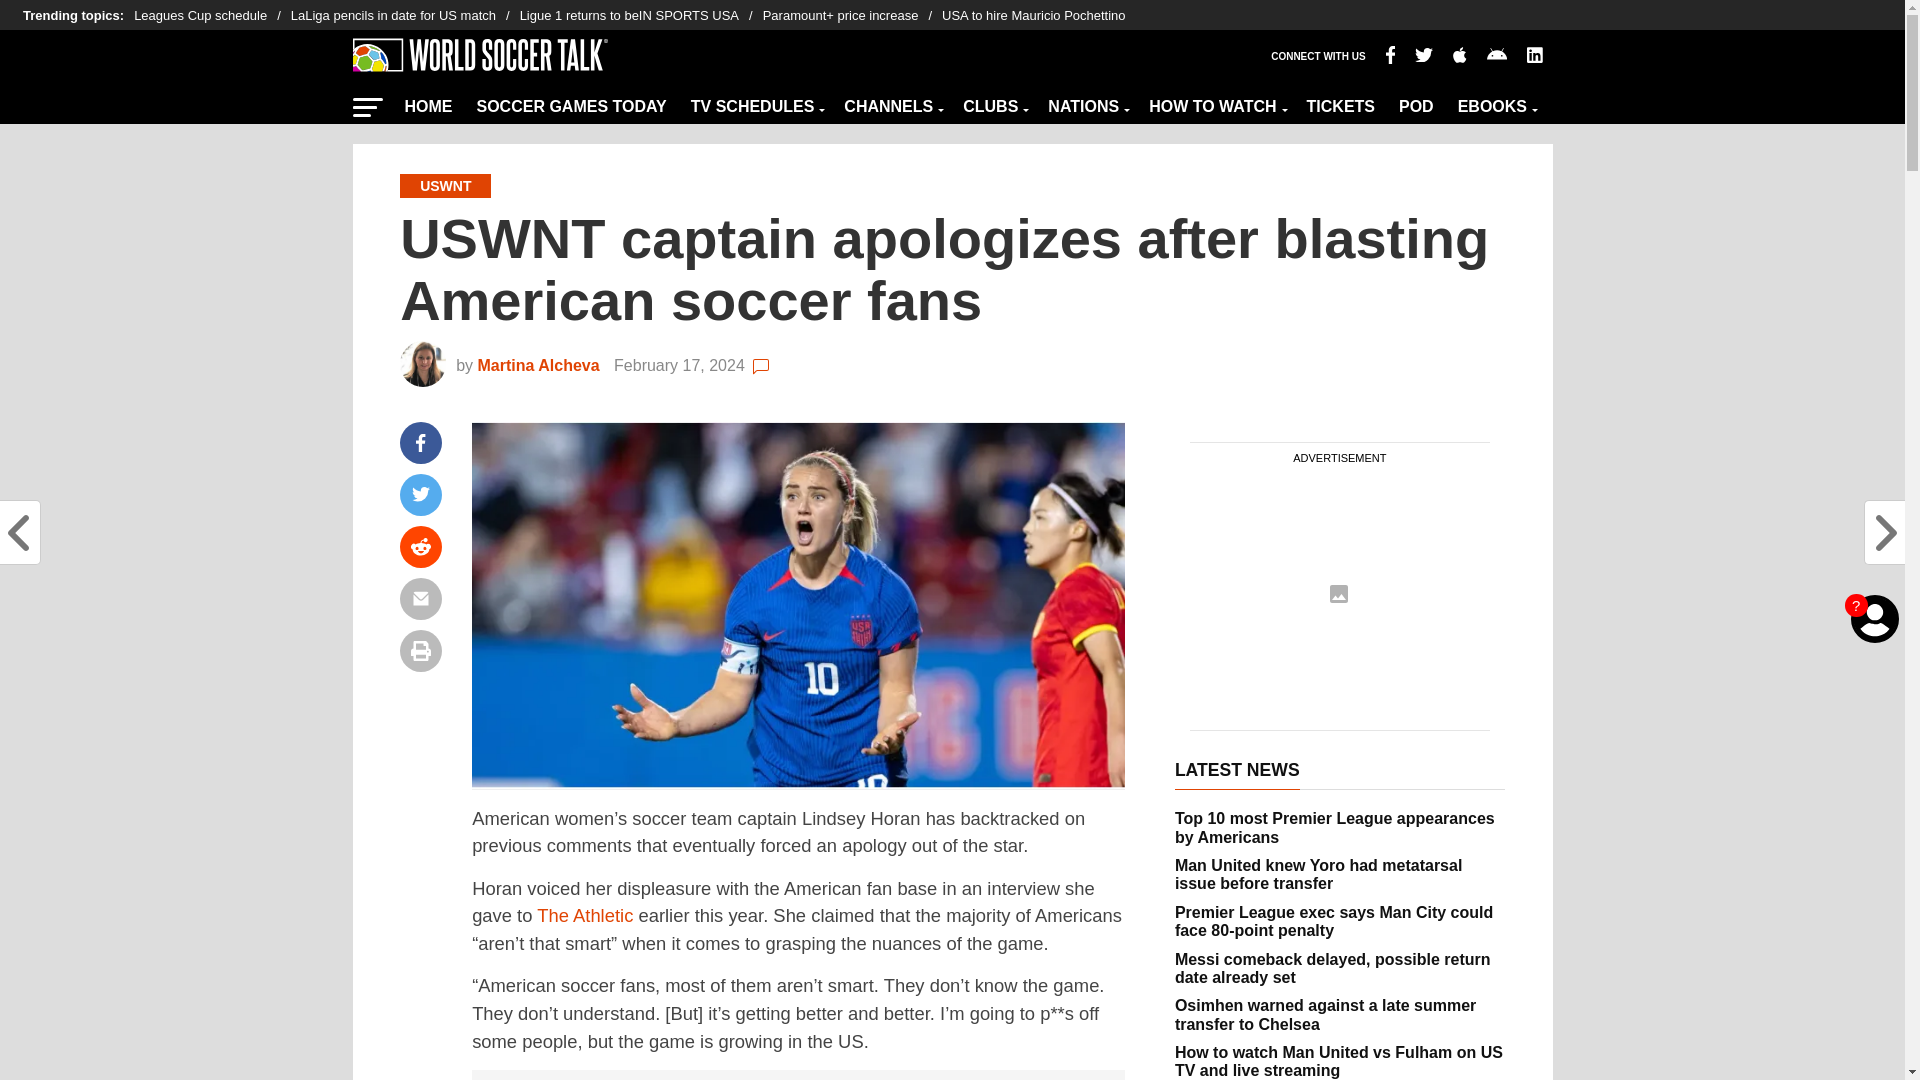 Image resolution: width=1920 pixels, height=1080 pixels. What do you see at coordinates (542, 365) in the screenshot?
I see `Martina Alcheva` at bounding box center [542, 365].